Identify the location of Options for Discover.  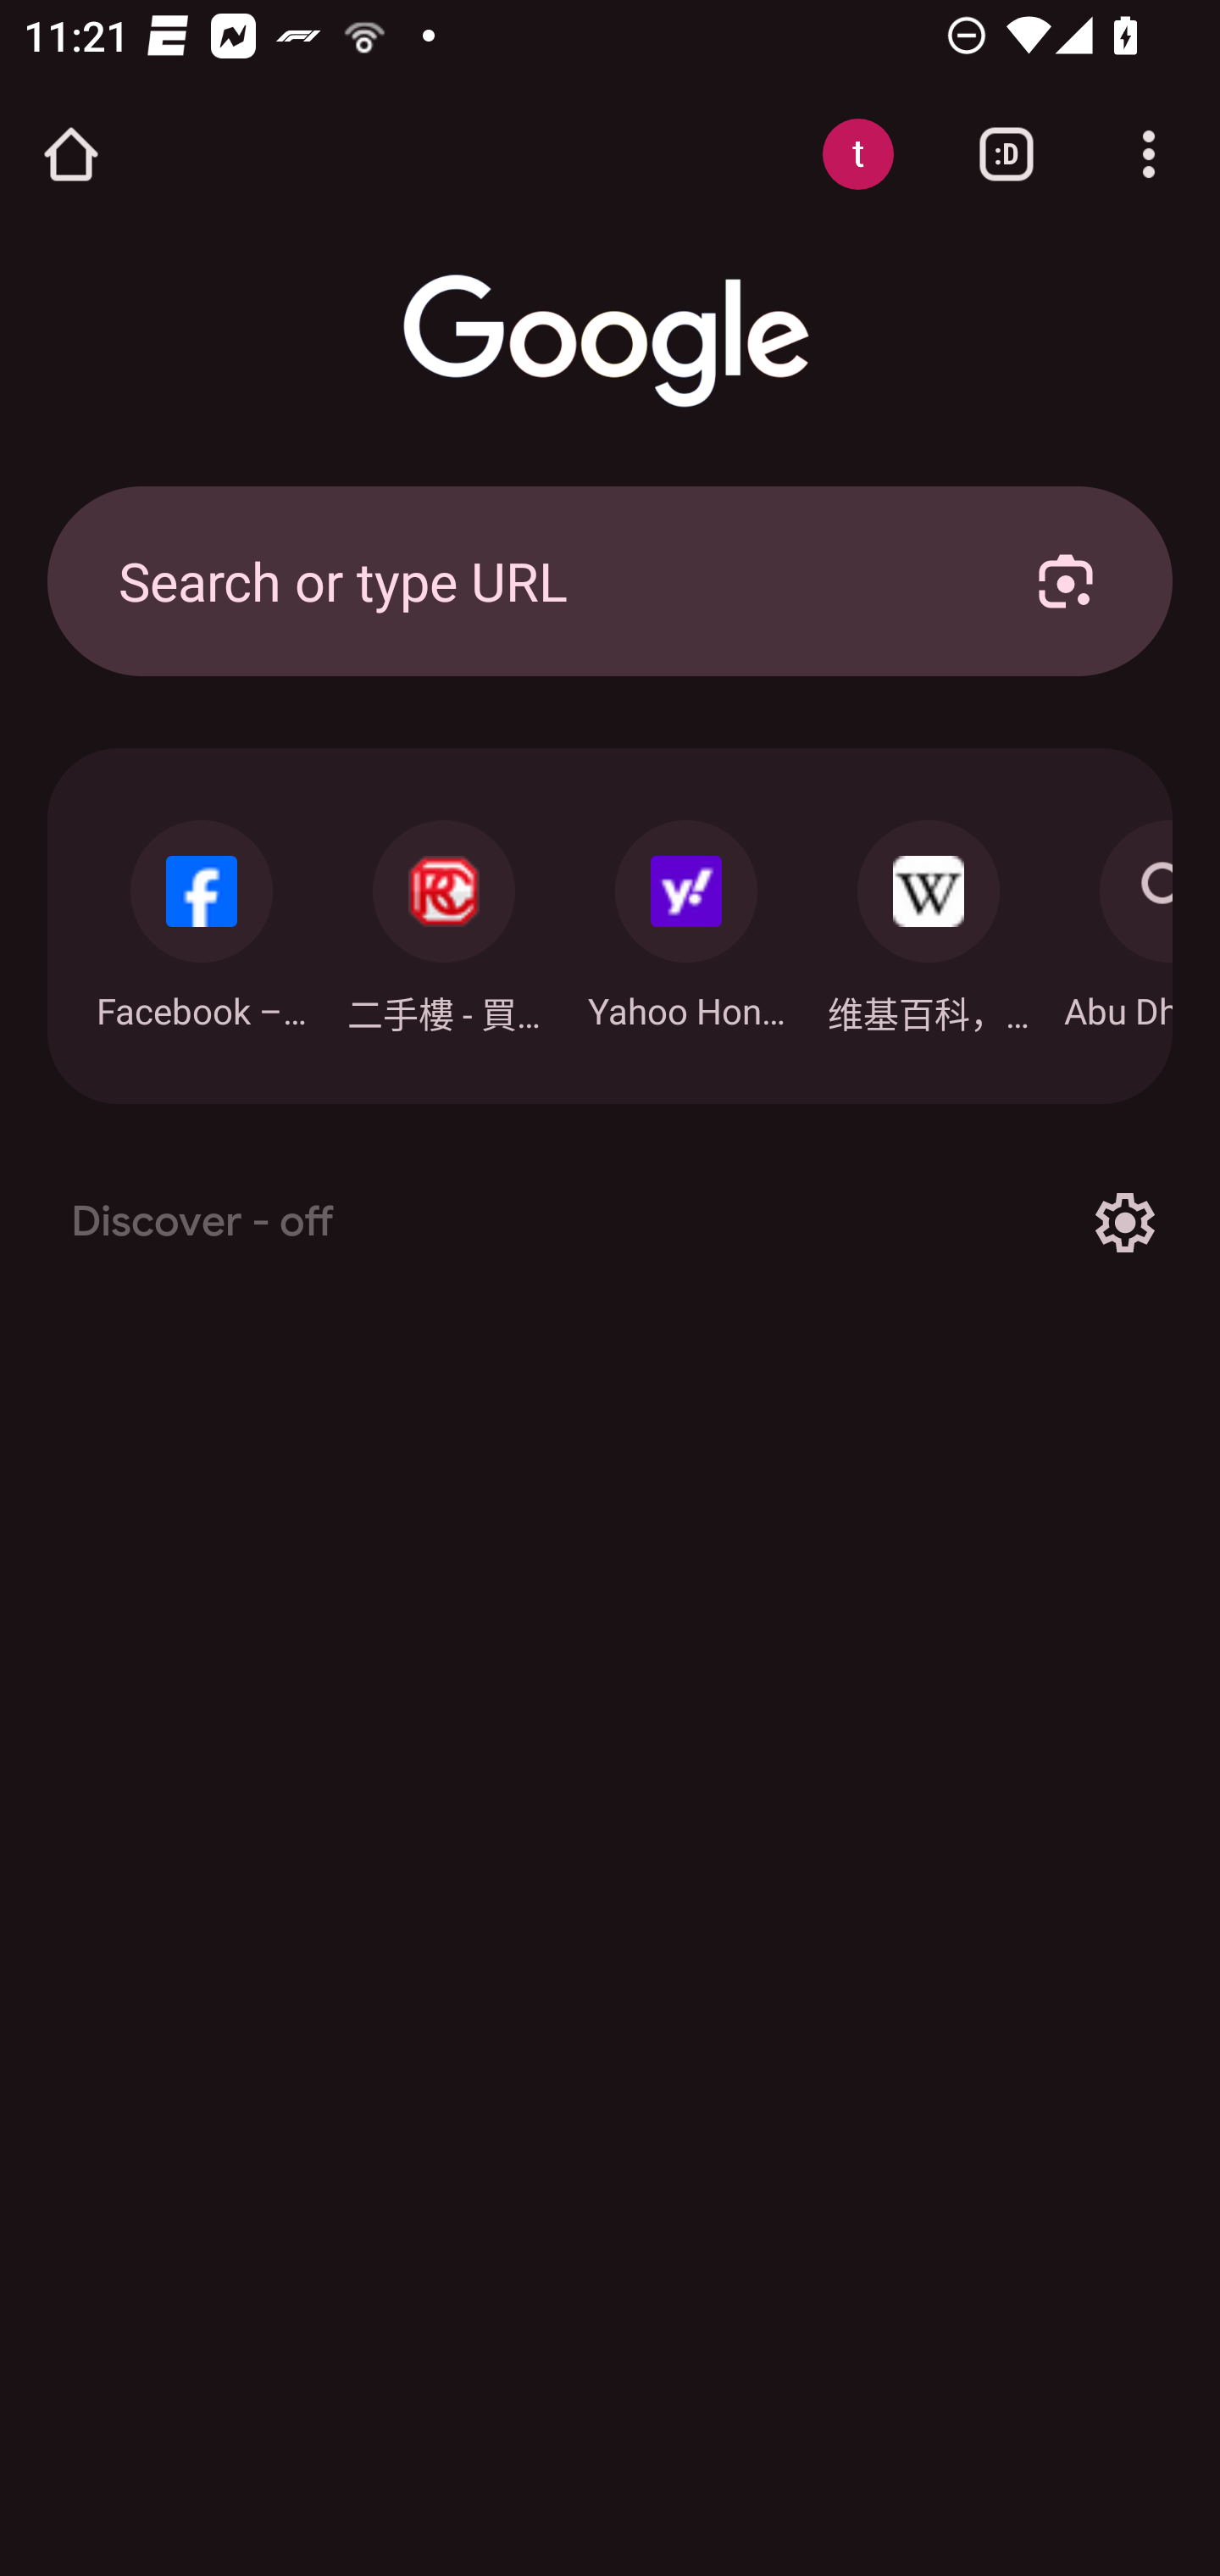
(1124, 1222).